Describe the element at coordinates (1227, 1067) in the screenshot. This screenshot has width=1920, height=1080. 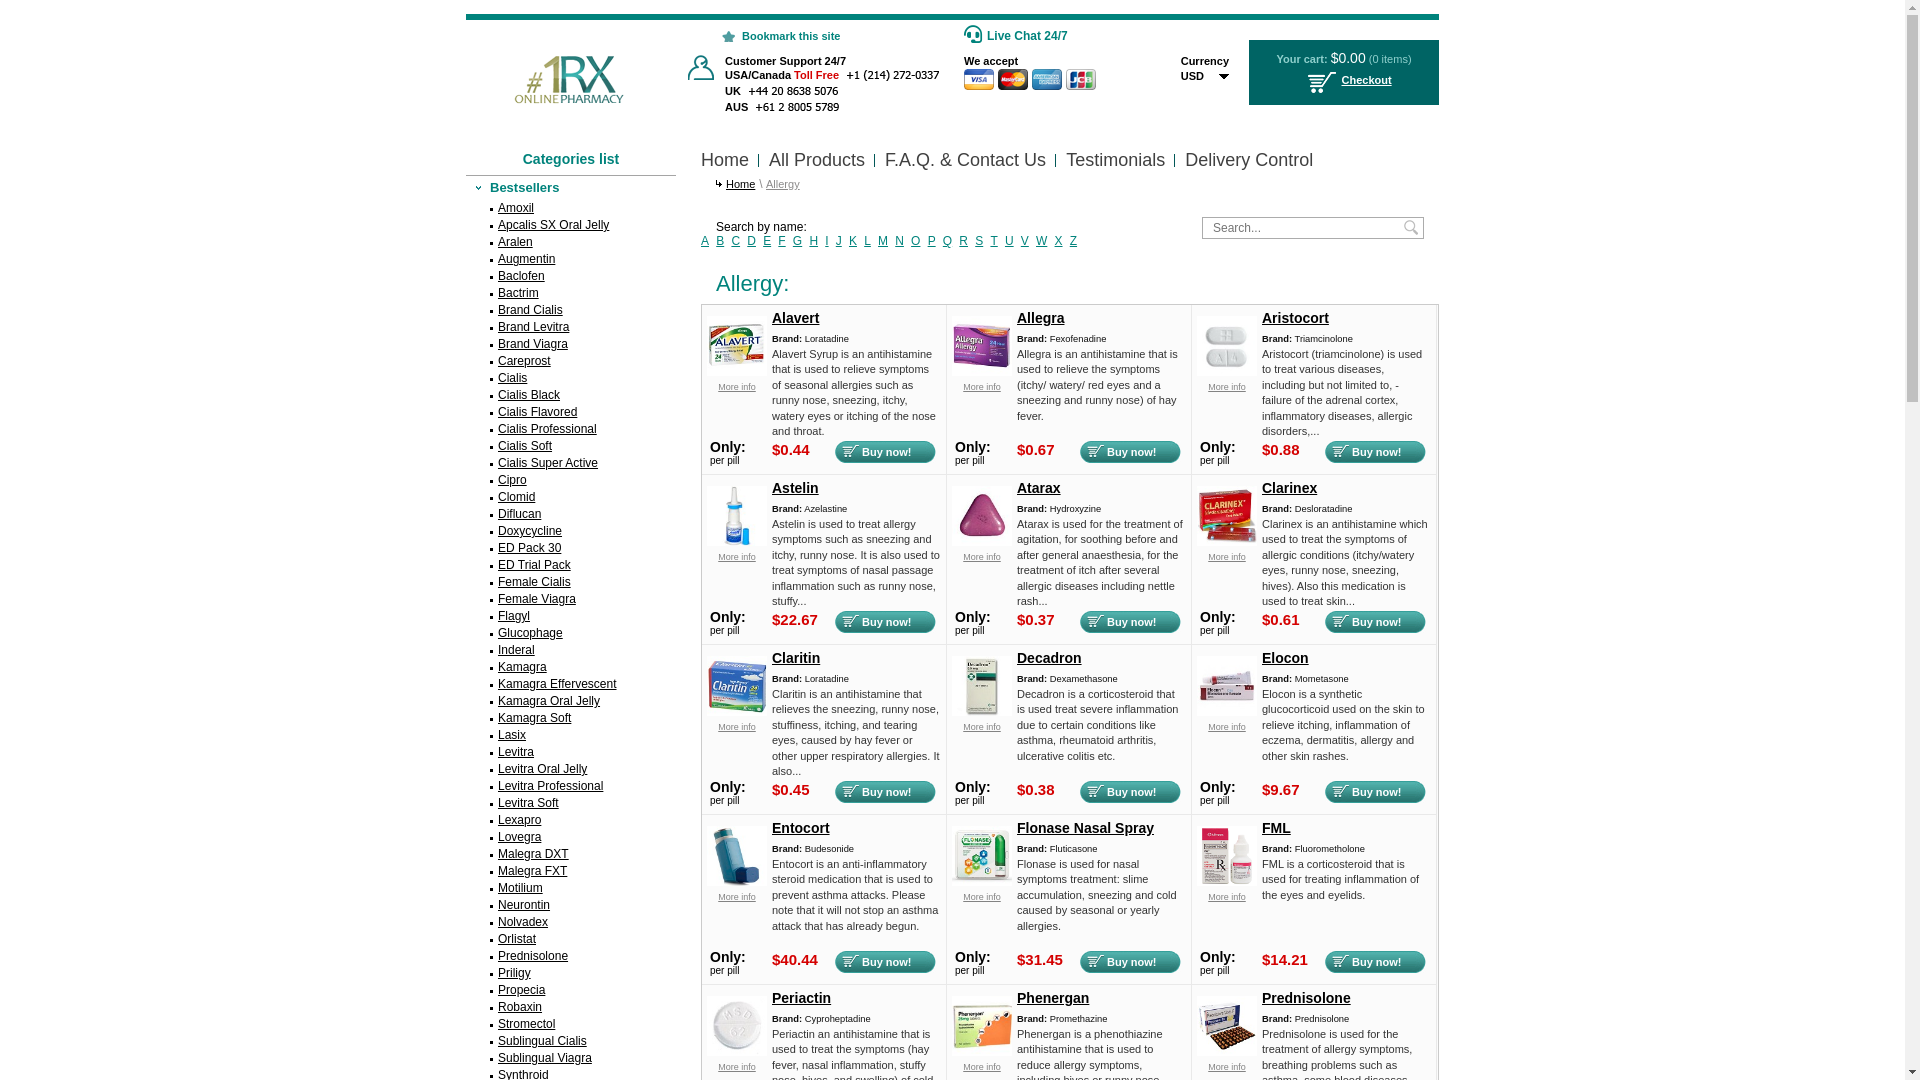
I see `More info` at that location.